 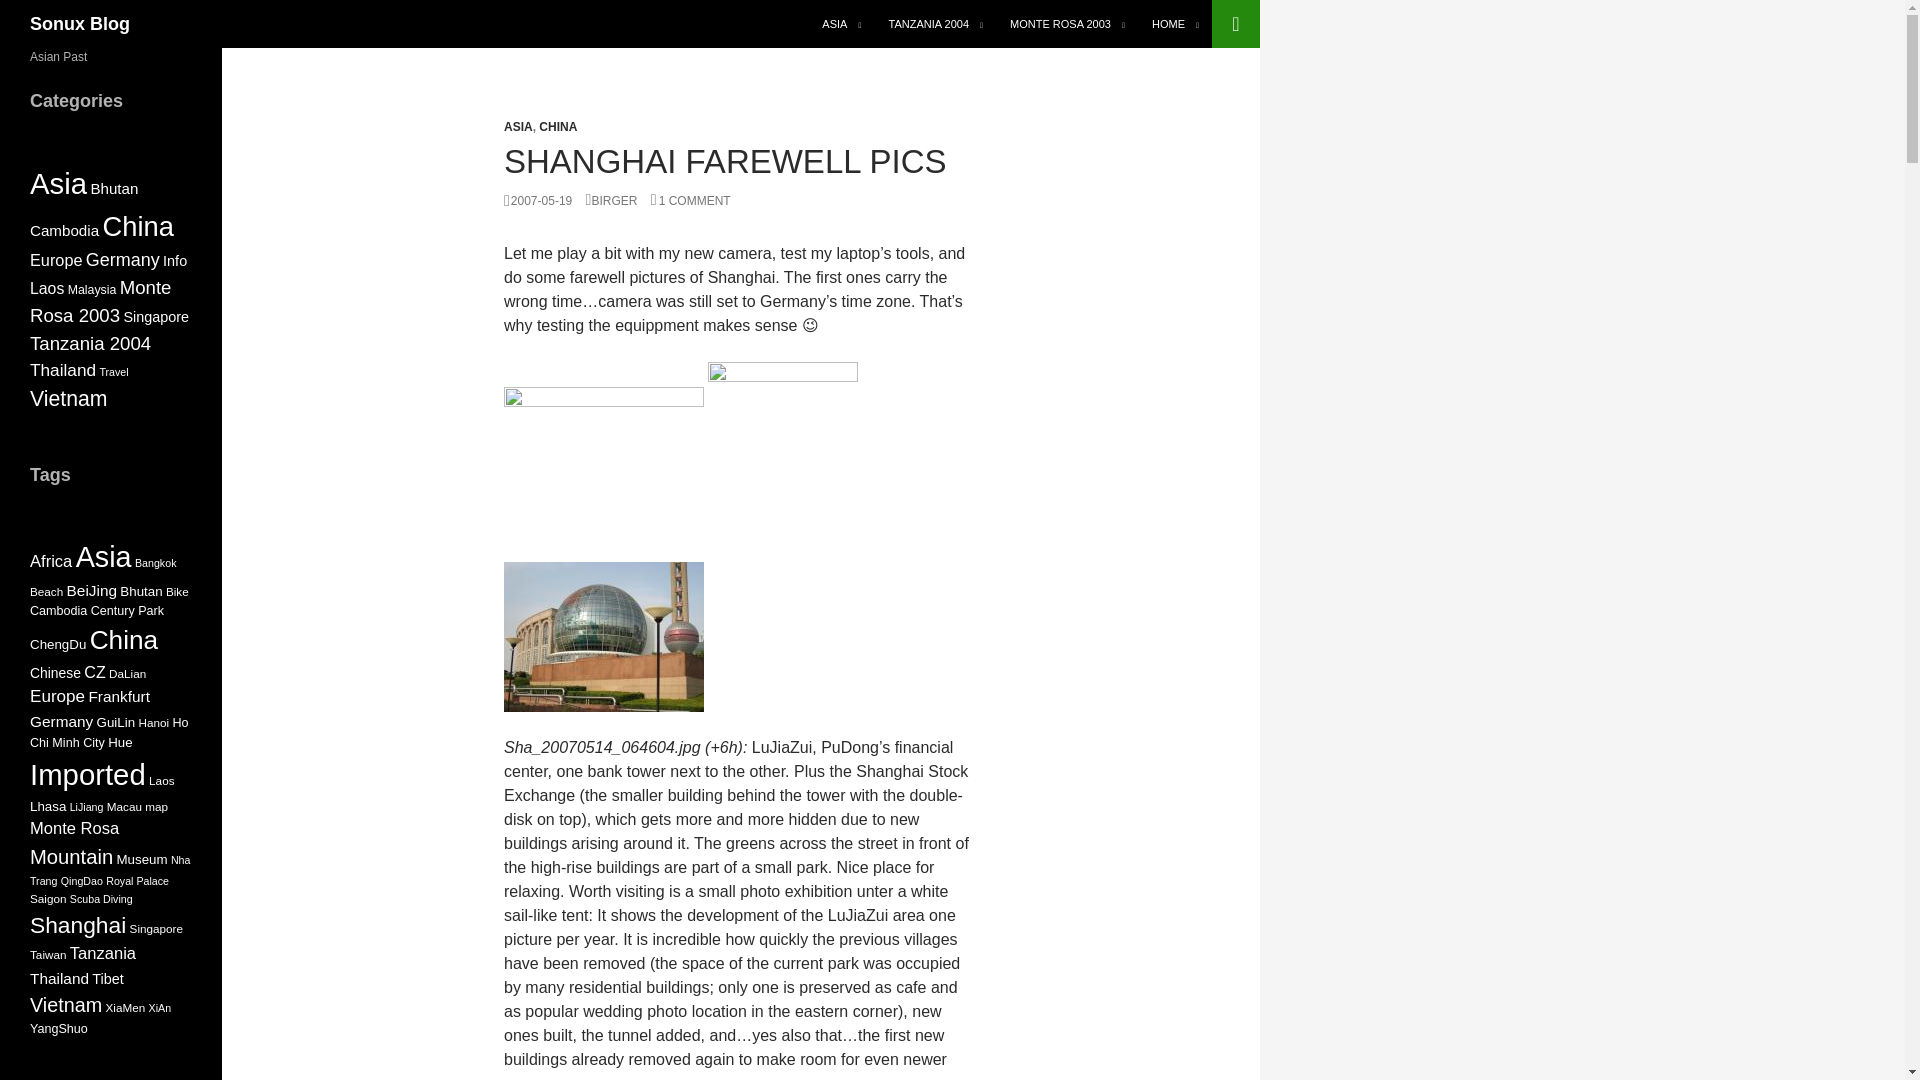 What do you see at coordinates (611, 201) in the screenshot?
I see `BIRGER` at bounding box center [611, 201].